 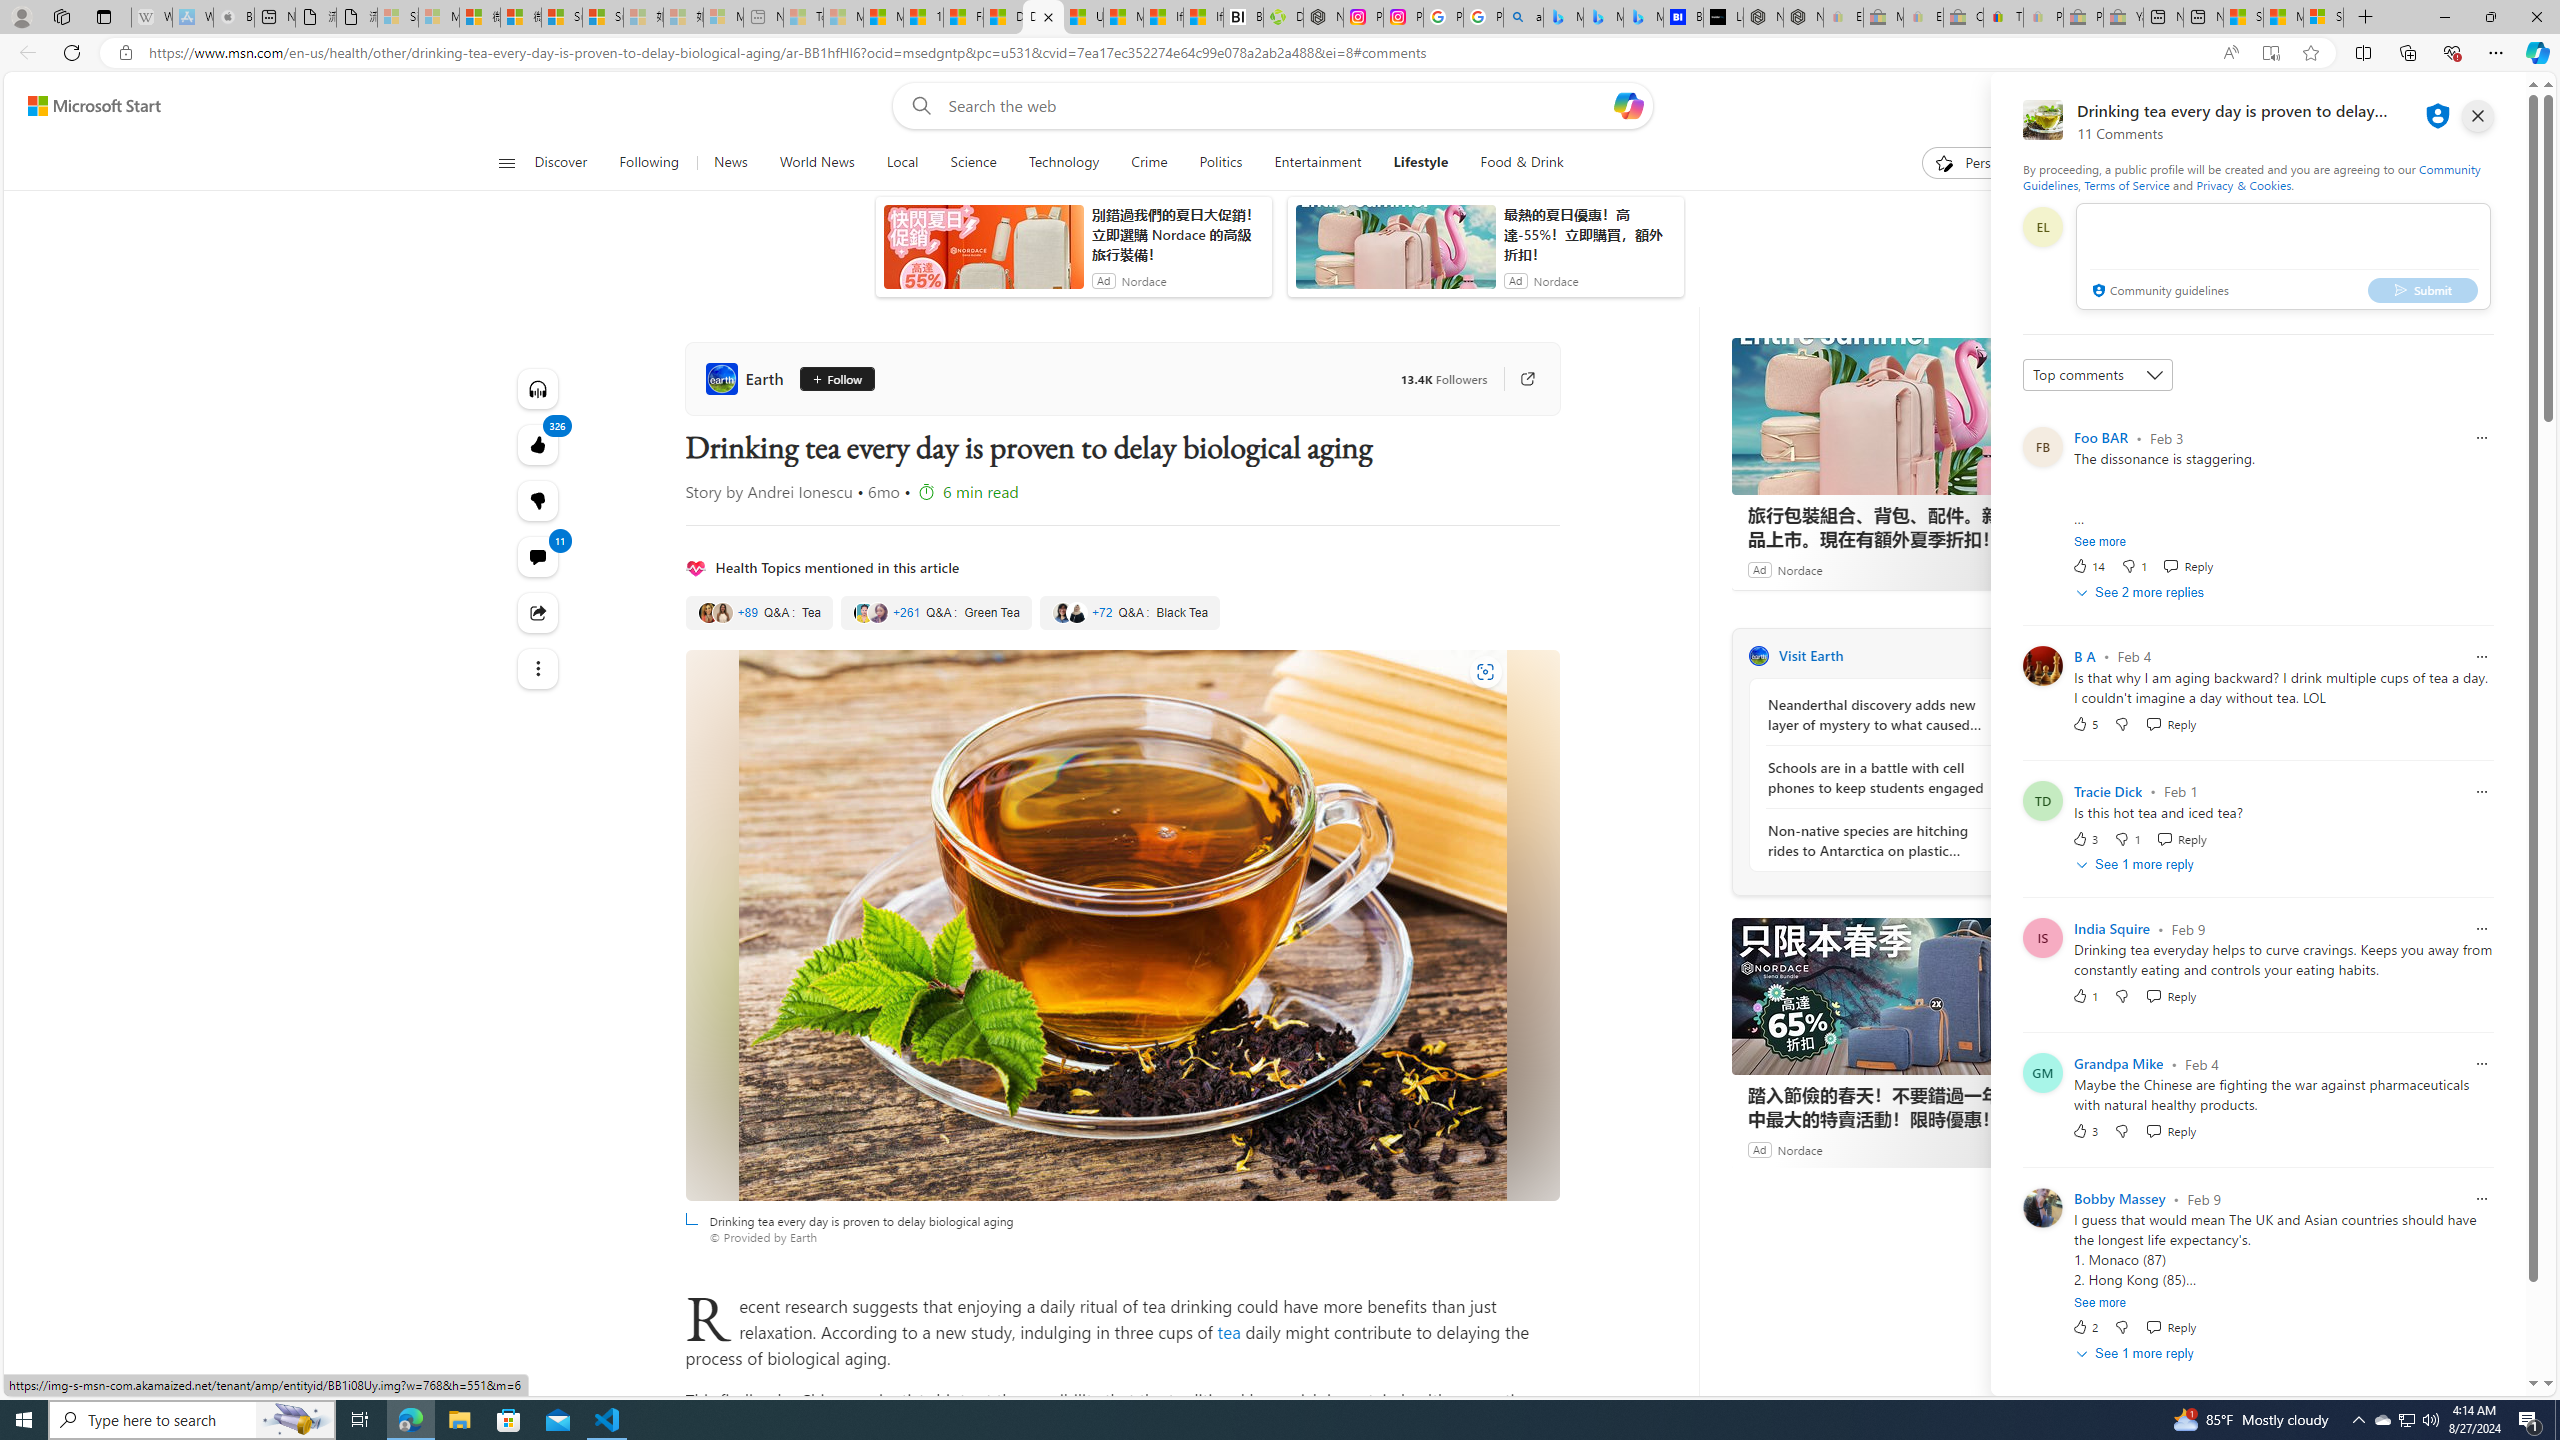 What do you see at coordinates (836, 379) in the screenshot?
I see `Follow` at bounding box center [836, 379].